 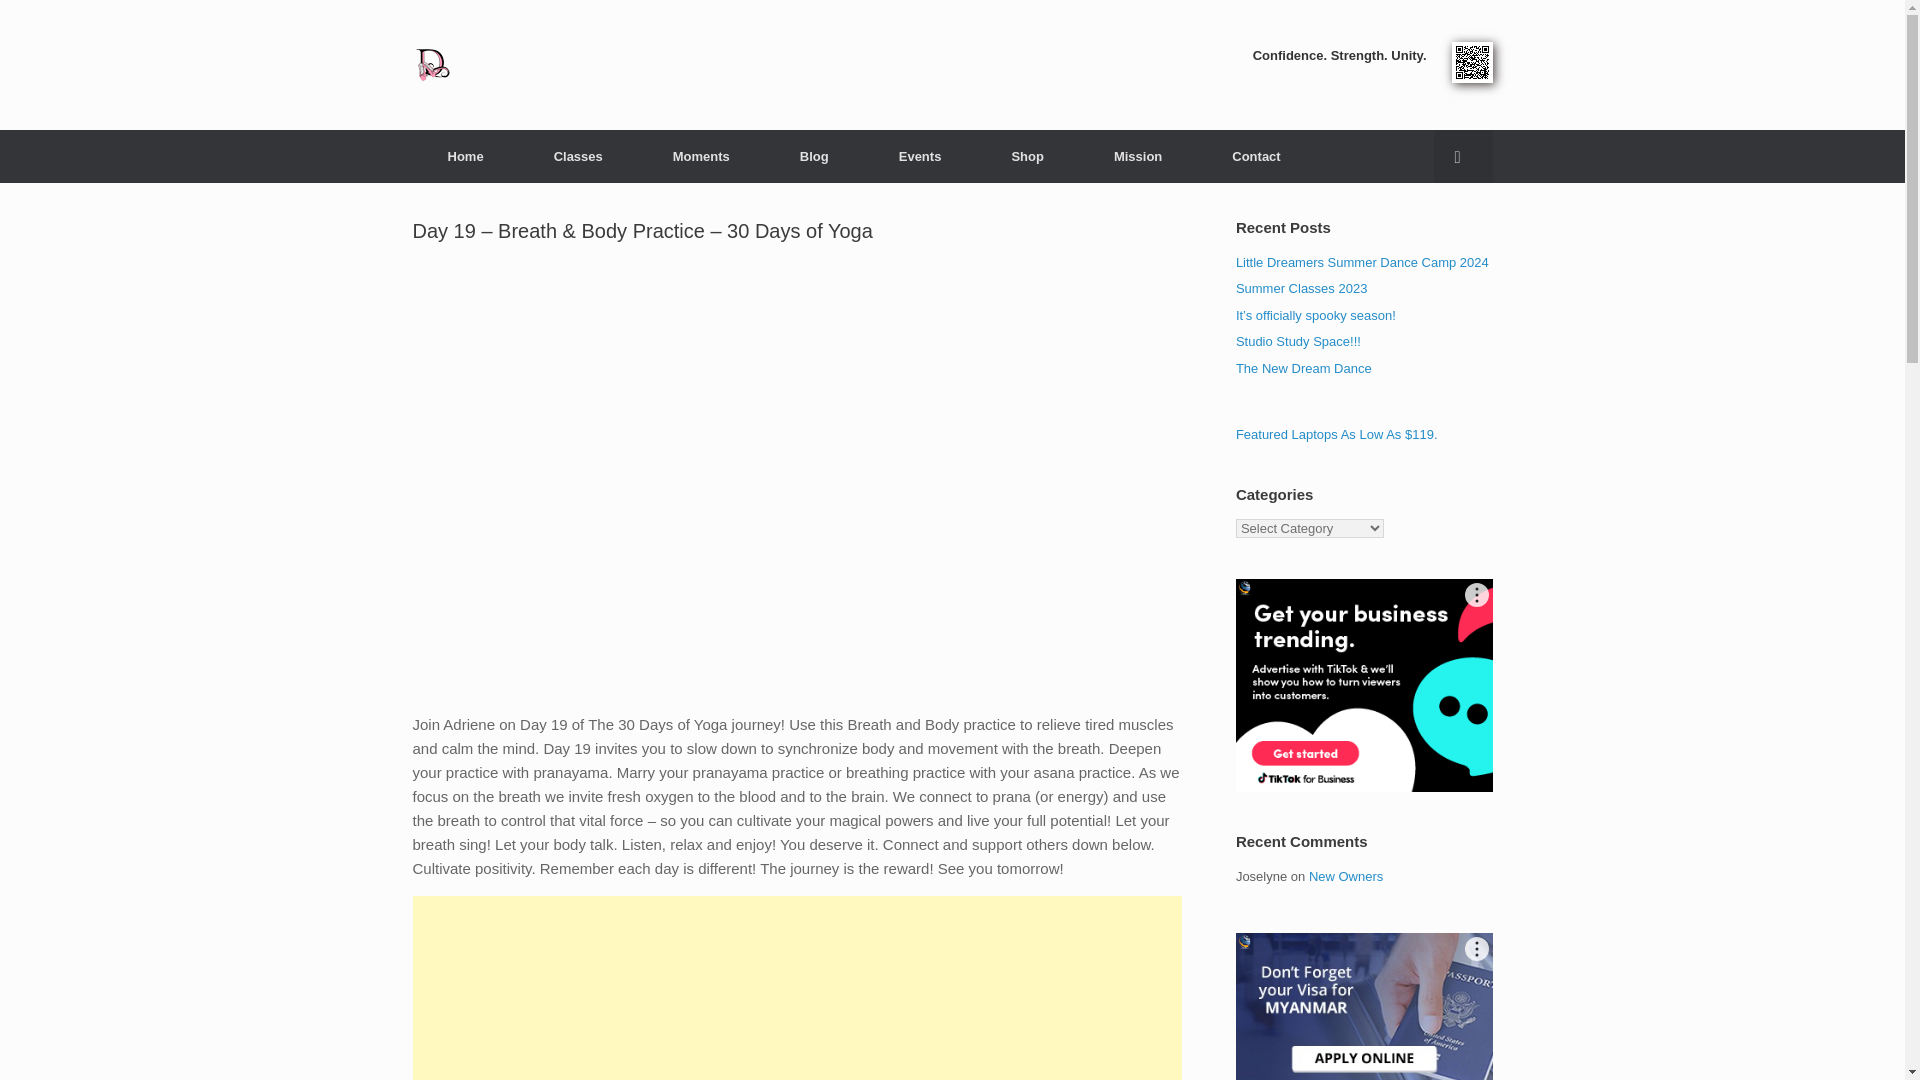 What do you see at coordinates (1138, 156) in the screenshot?
I see `Mission` at bounding box center [1138, 156].